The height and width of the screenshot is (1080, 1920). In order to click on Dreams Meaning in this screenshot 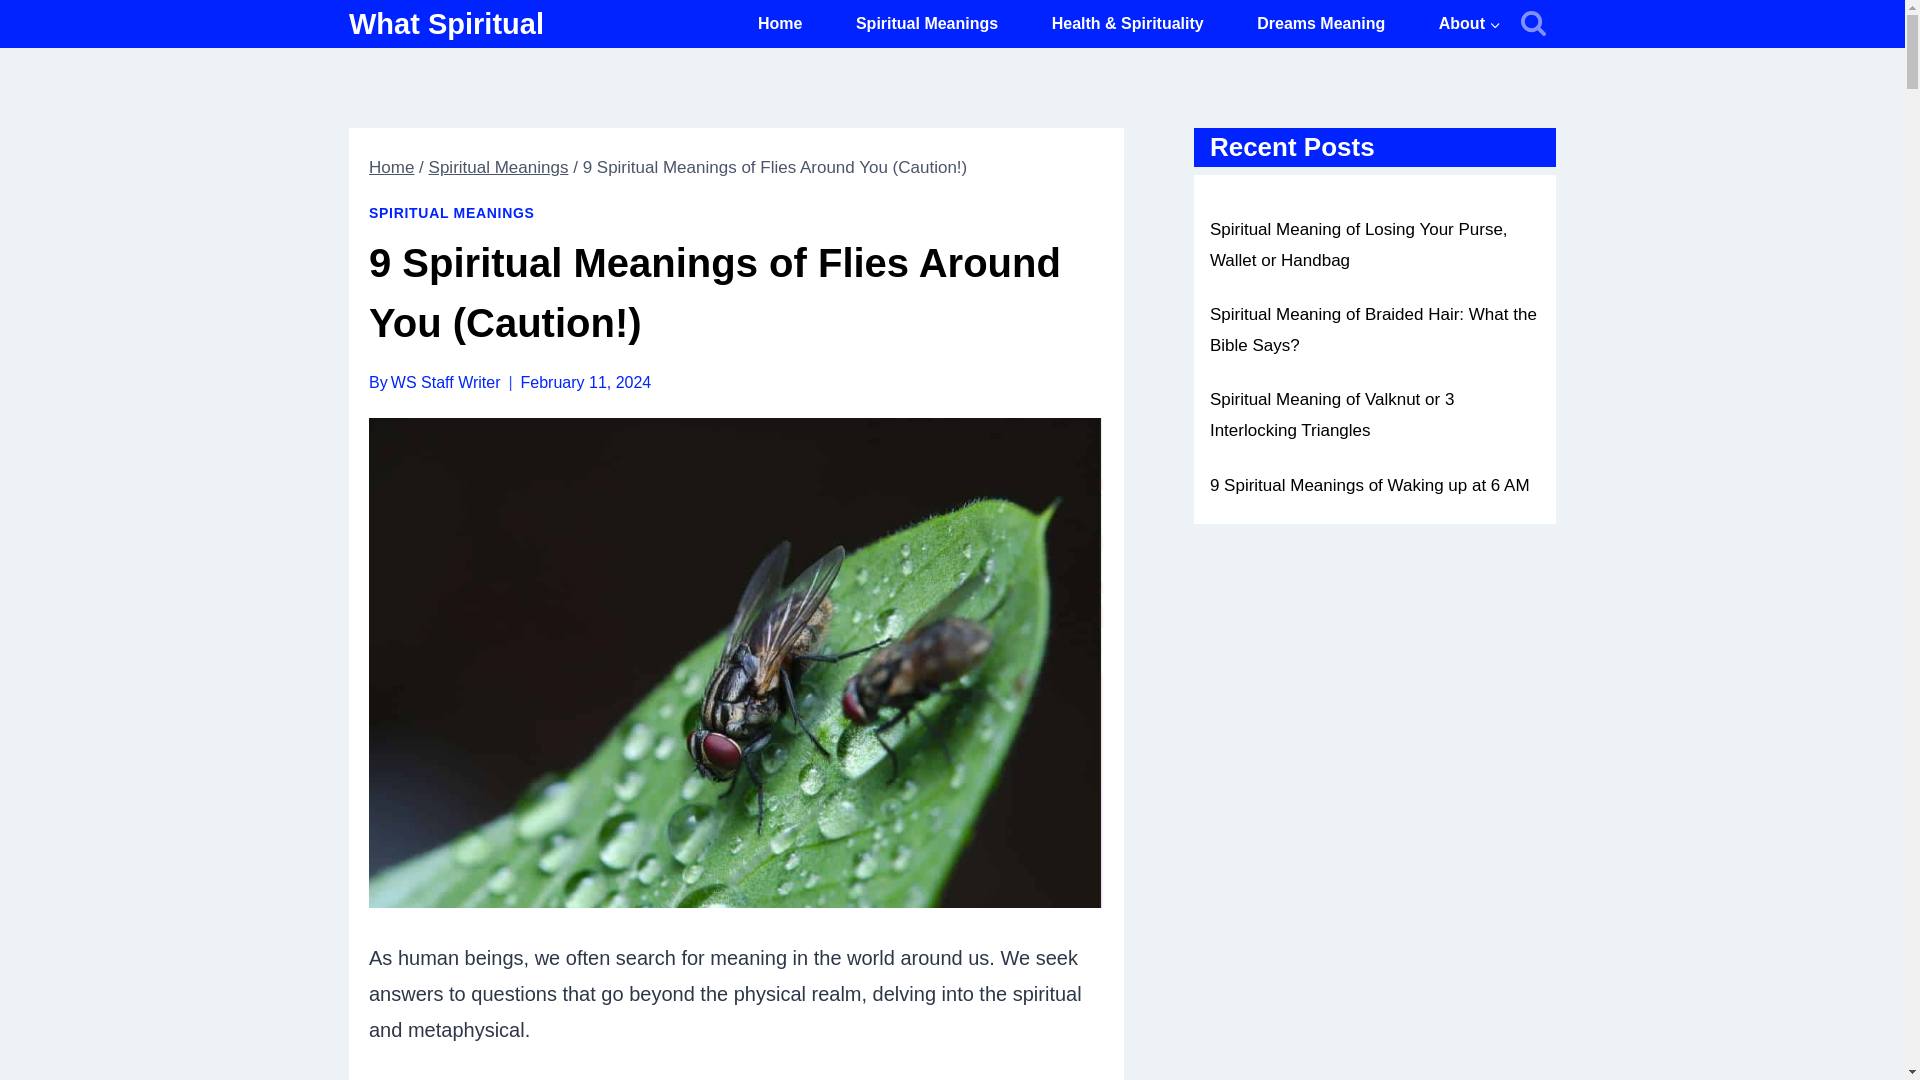, I will do `click(1320, 24)`.